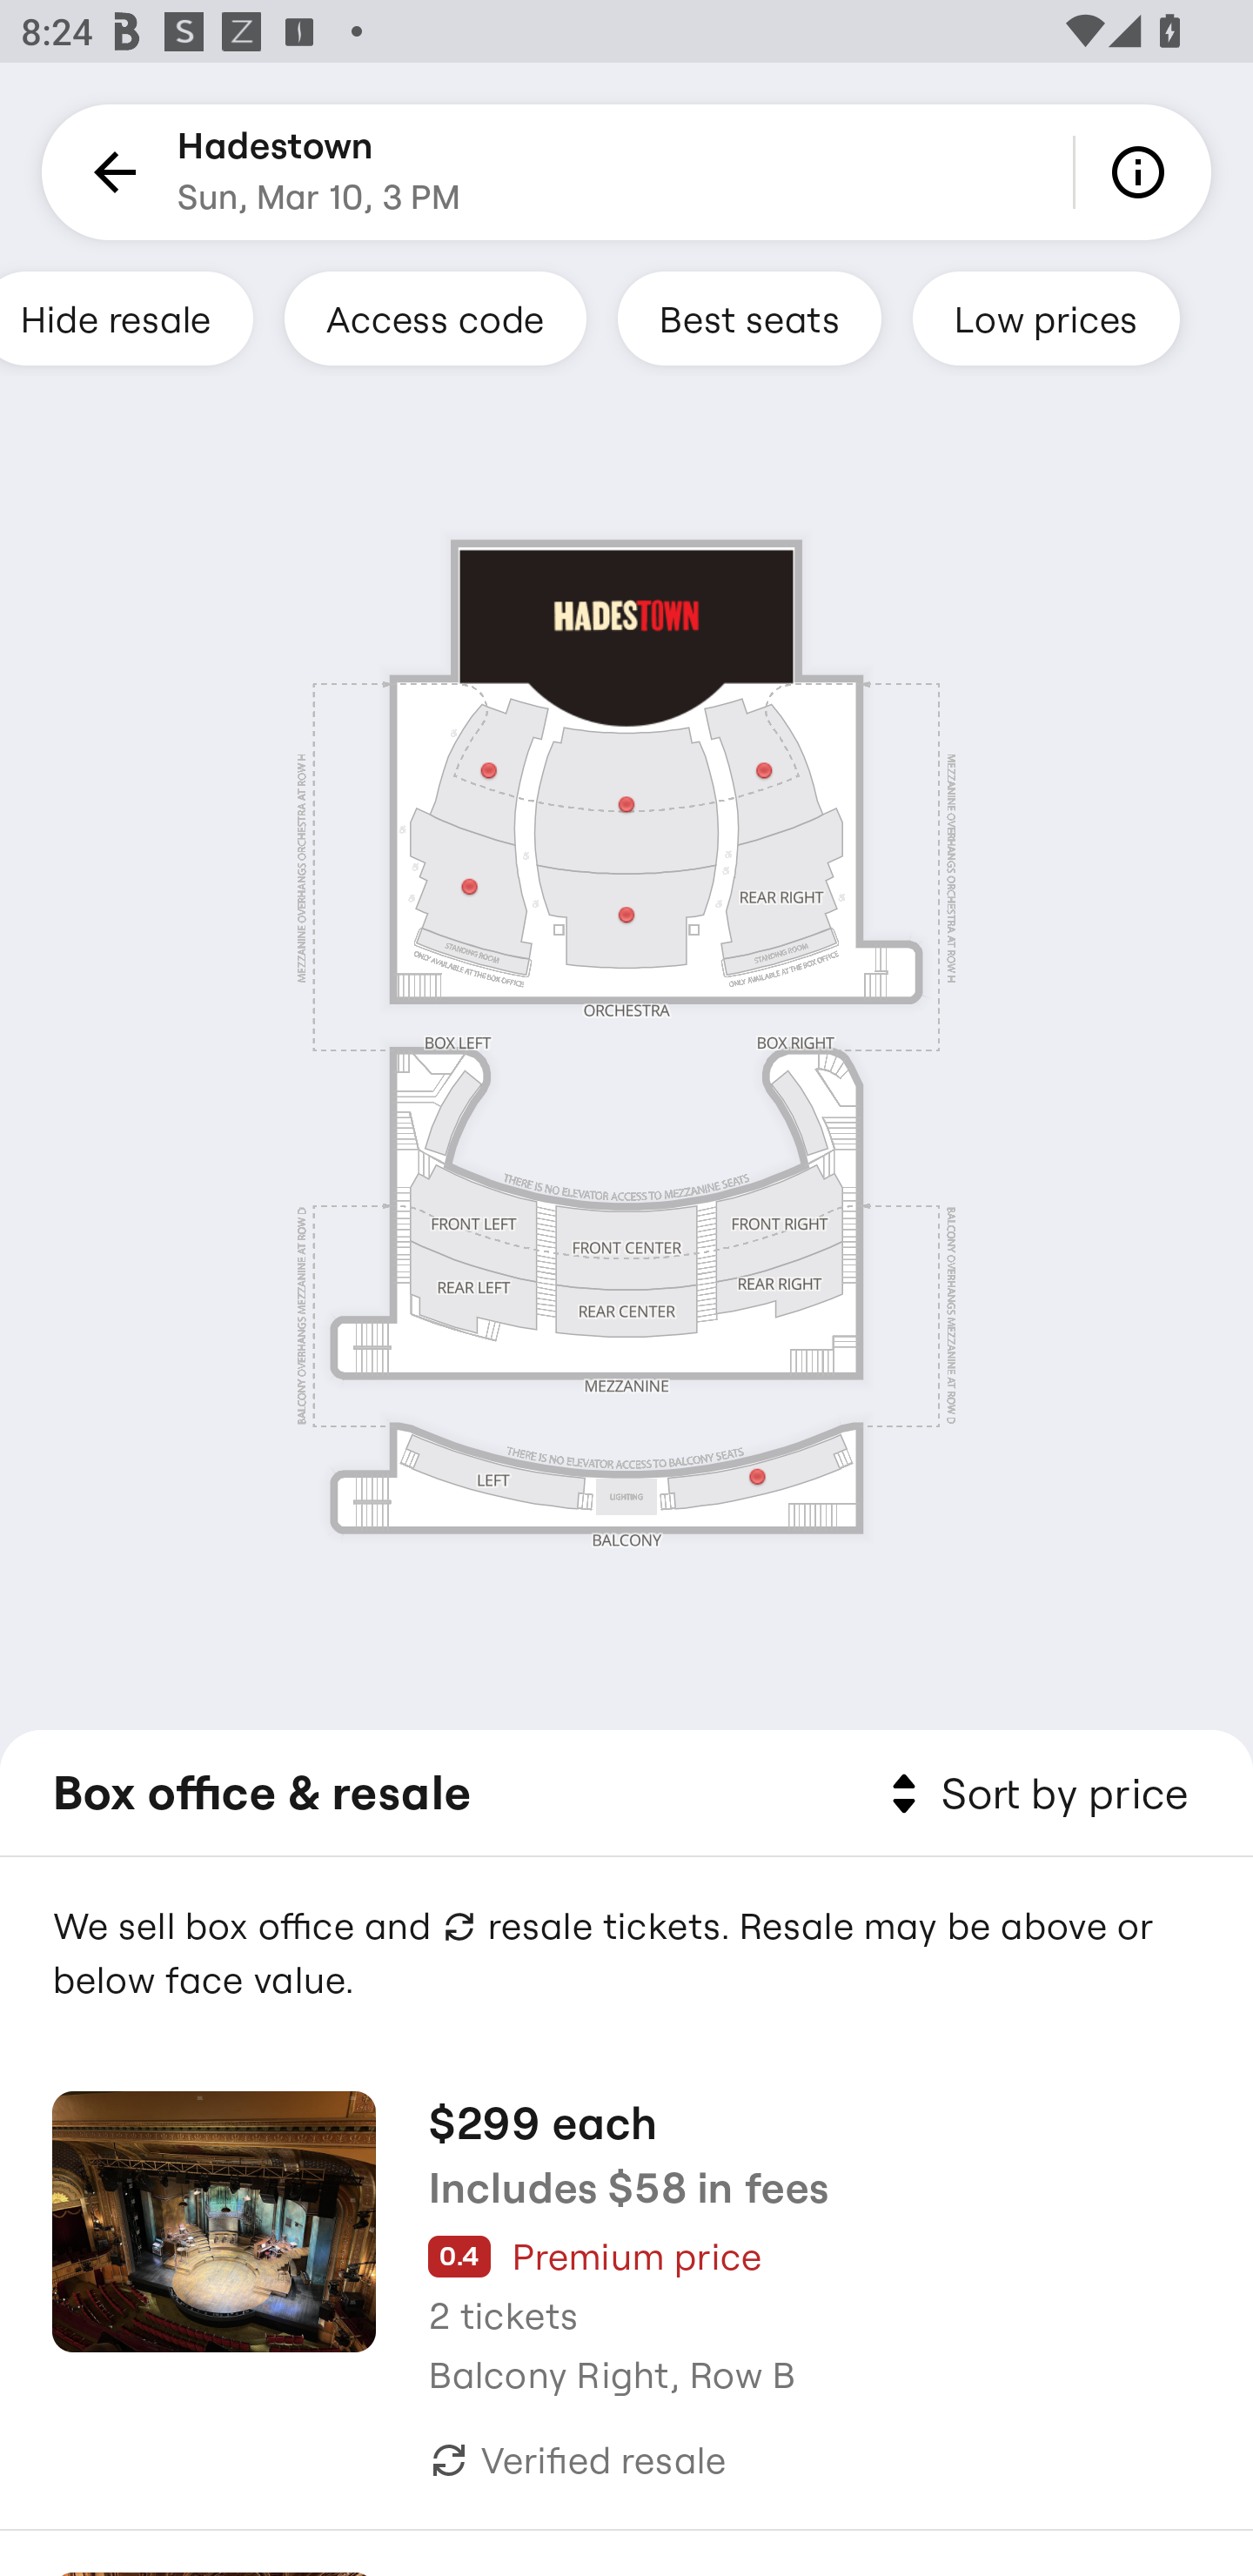 This screenshot has height=2576, width=1253. Describe the element at coordinates (318, 172) in the screenshot. I see `Hadestown Sun, Mar 10, 3 PM` at that location.